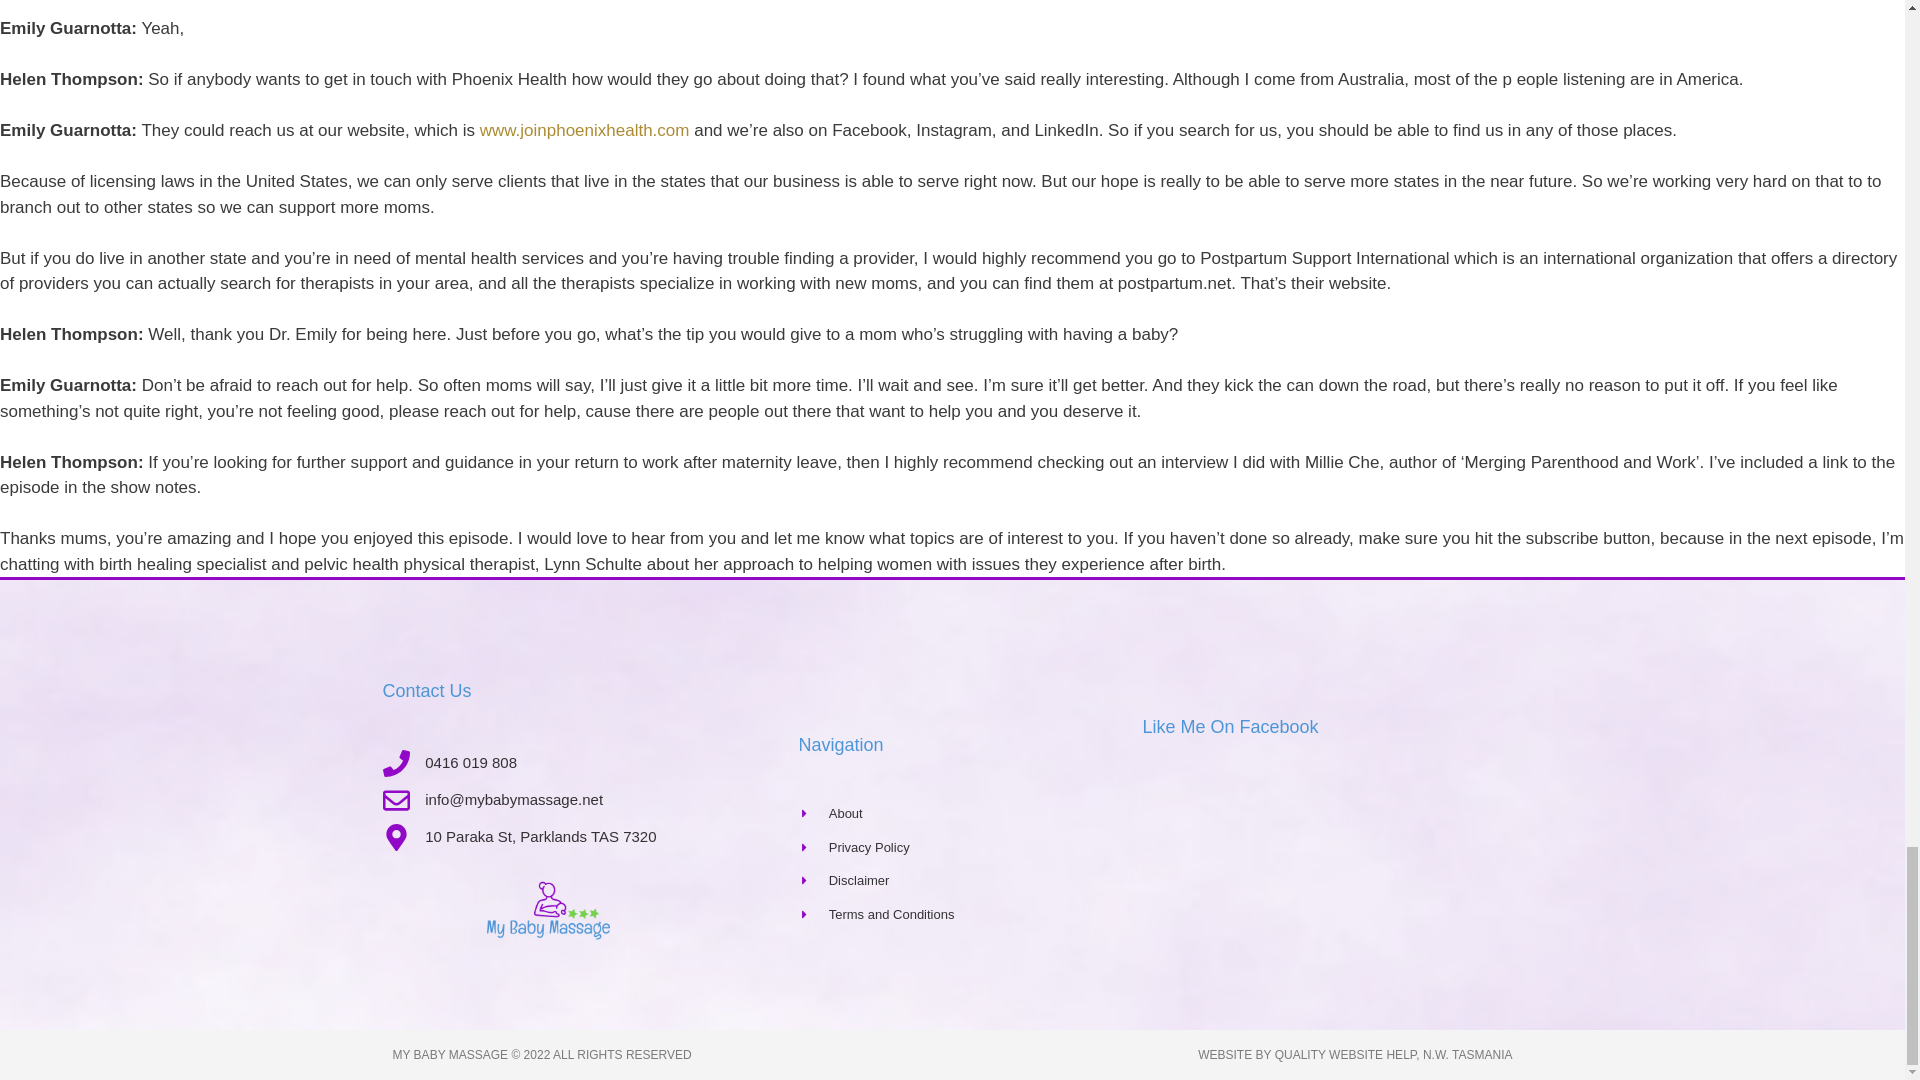 This screenshot has width=1920, height=1080. Describe the element at coordinates (584, 130) in the screenshot. I see `www.joinphoenixhealth.com` at that location.